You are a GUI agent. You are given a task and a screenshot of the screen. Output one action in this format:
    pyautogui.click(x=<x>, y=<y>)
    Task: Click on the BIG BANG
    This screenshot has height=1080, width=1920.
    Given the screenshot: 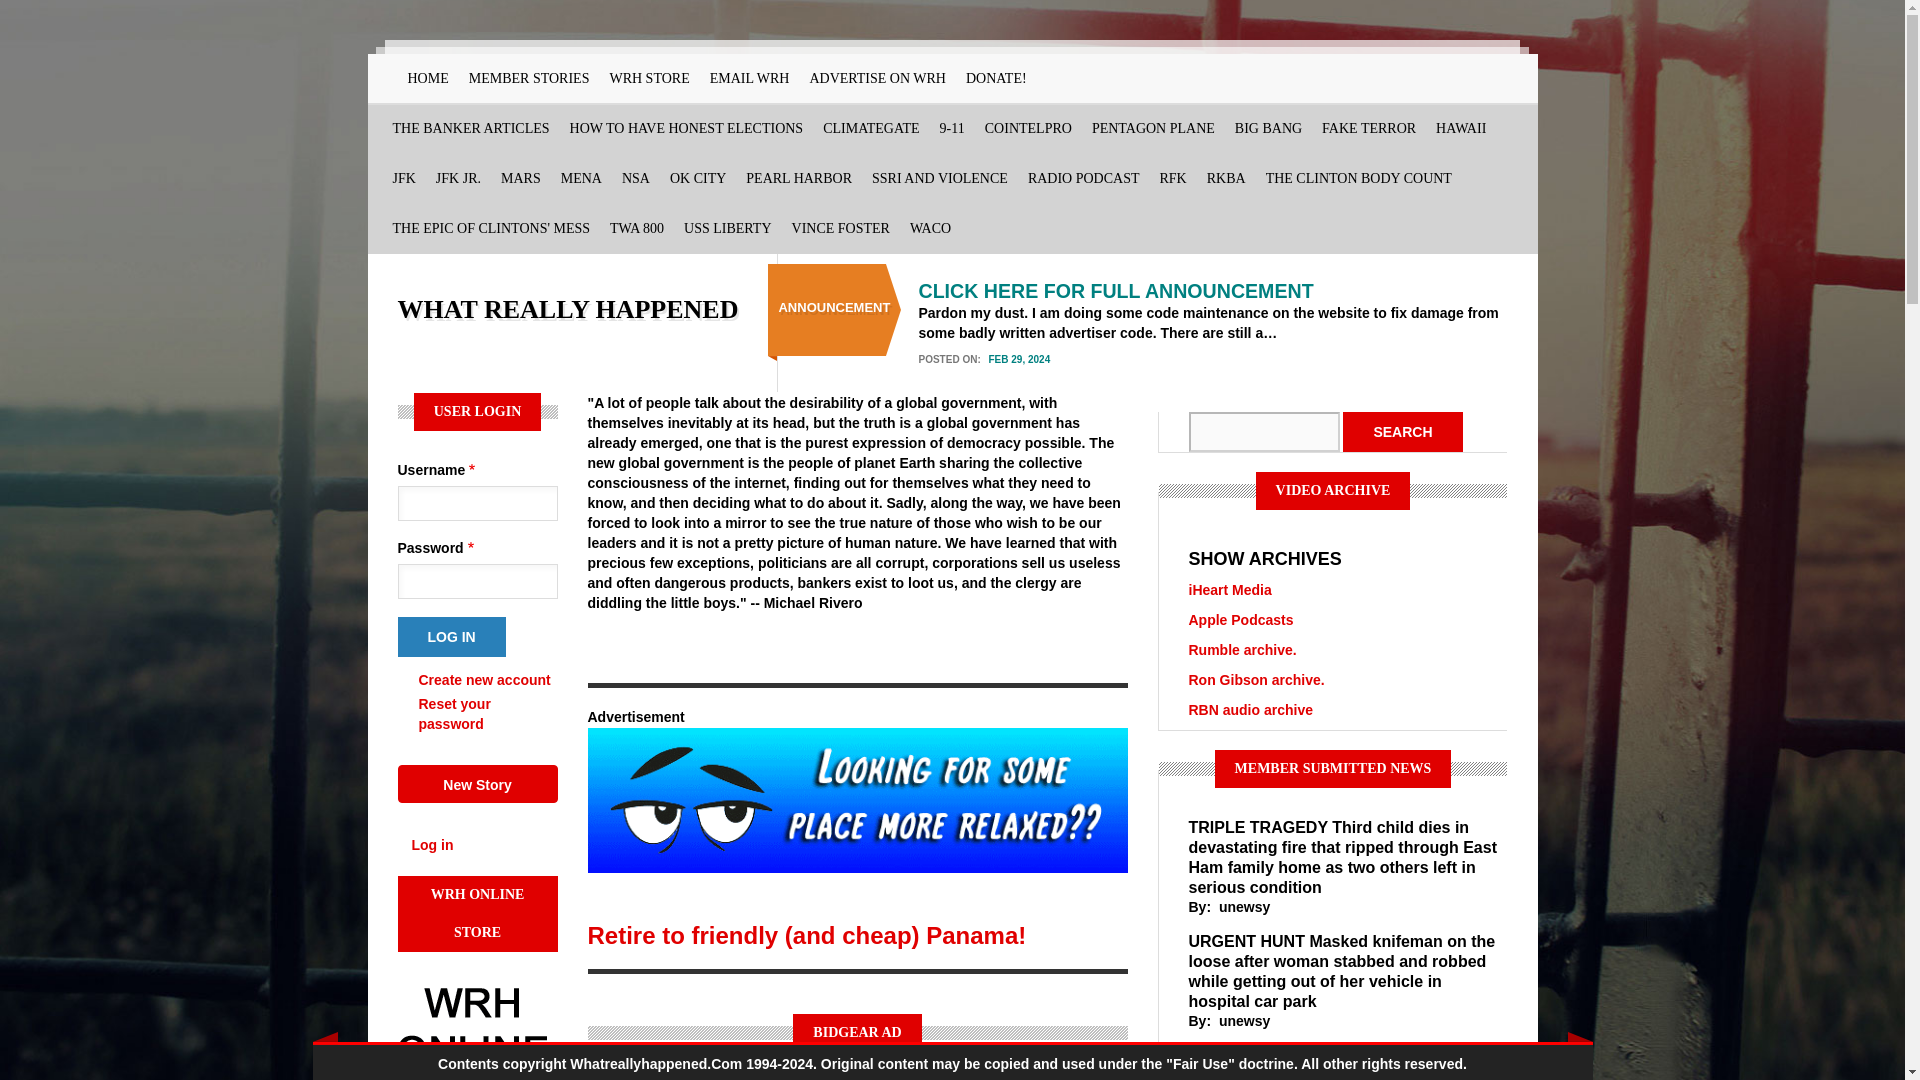 What is the action you would take?
    pyautogui.click(x=1268, y=128)
    